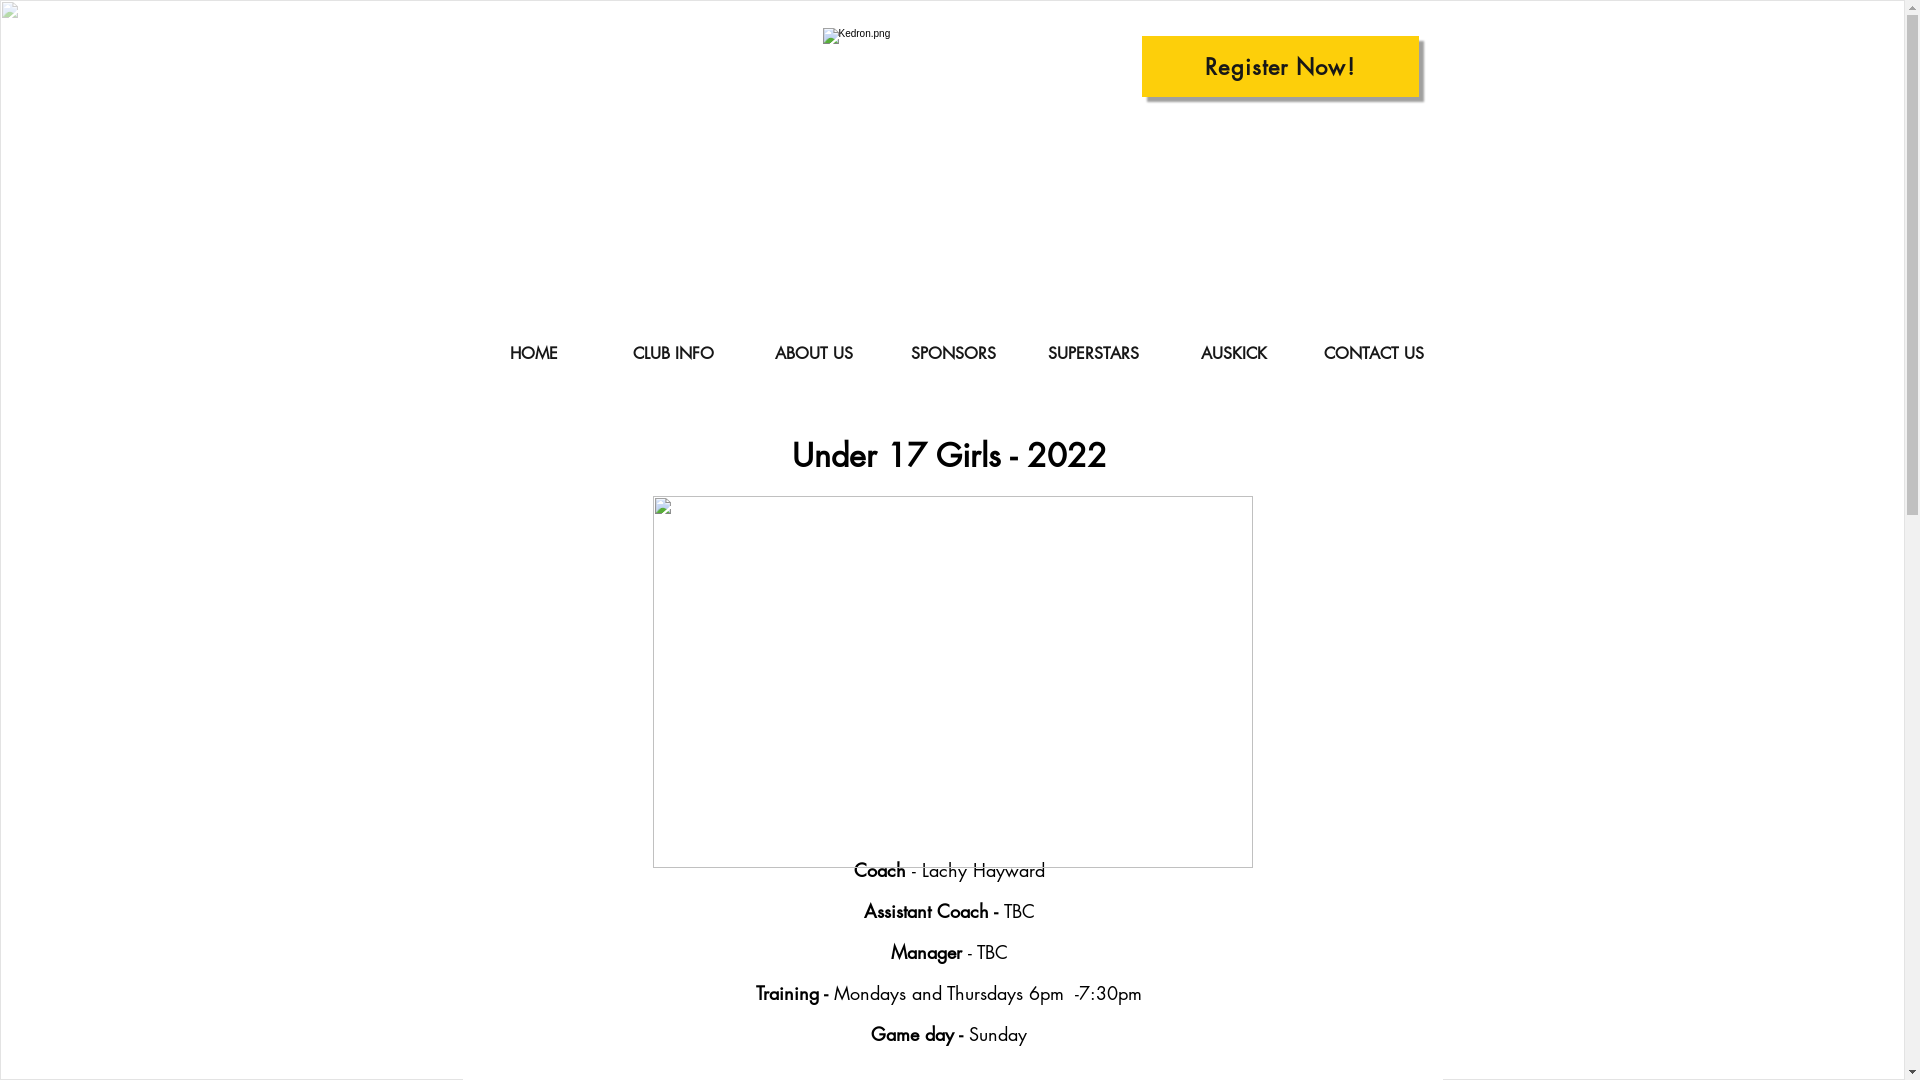 The height and width of the screenshot is (1080, 1920). Describe the element at coordinates (1234, 354) in the screenshot. I see `AUSKICK` at that location.